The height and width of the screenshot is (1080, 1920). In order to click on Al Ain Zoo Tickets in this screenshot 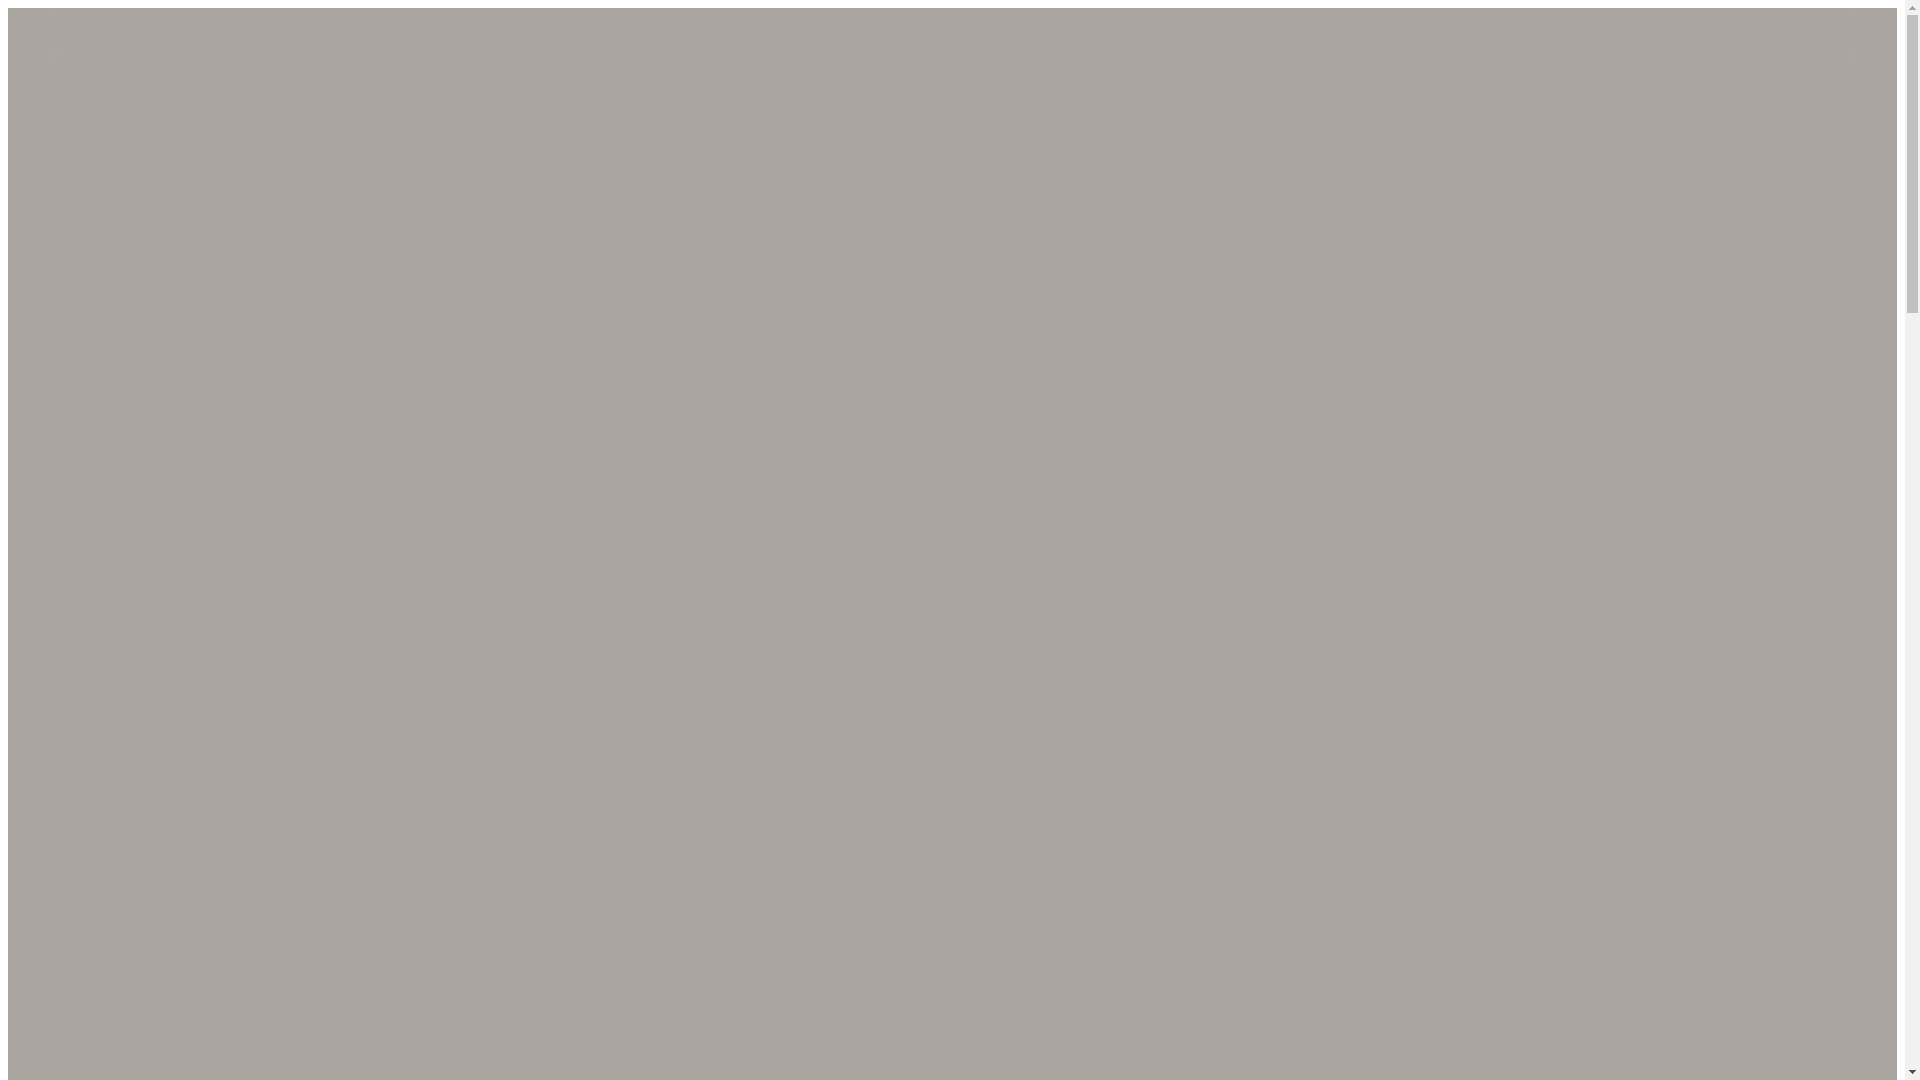, I will do `click(68, 379)`.